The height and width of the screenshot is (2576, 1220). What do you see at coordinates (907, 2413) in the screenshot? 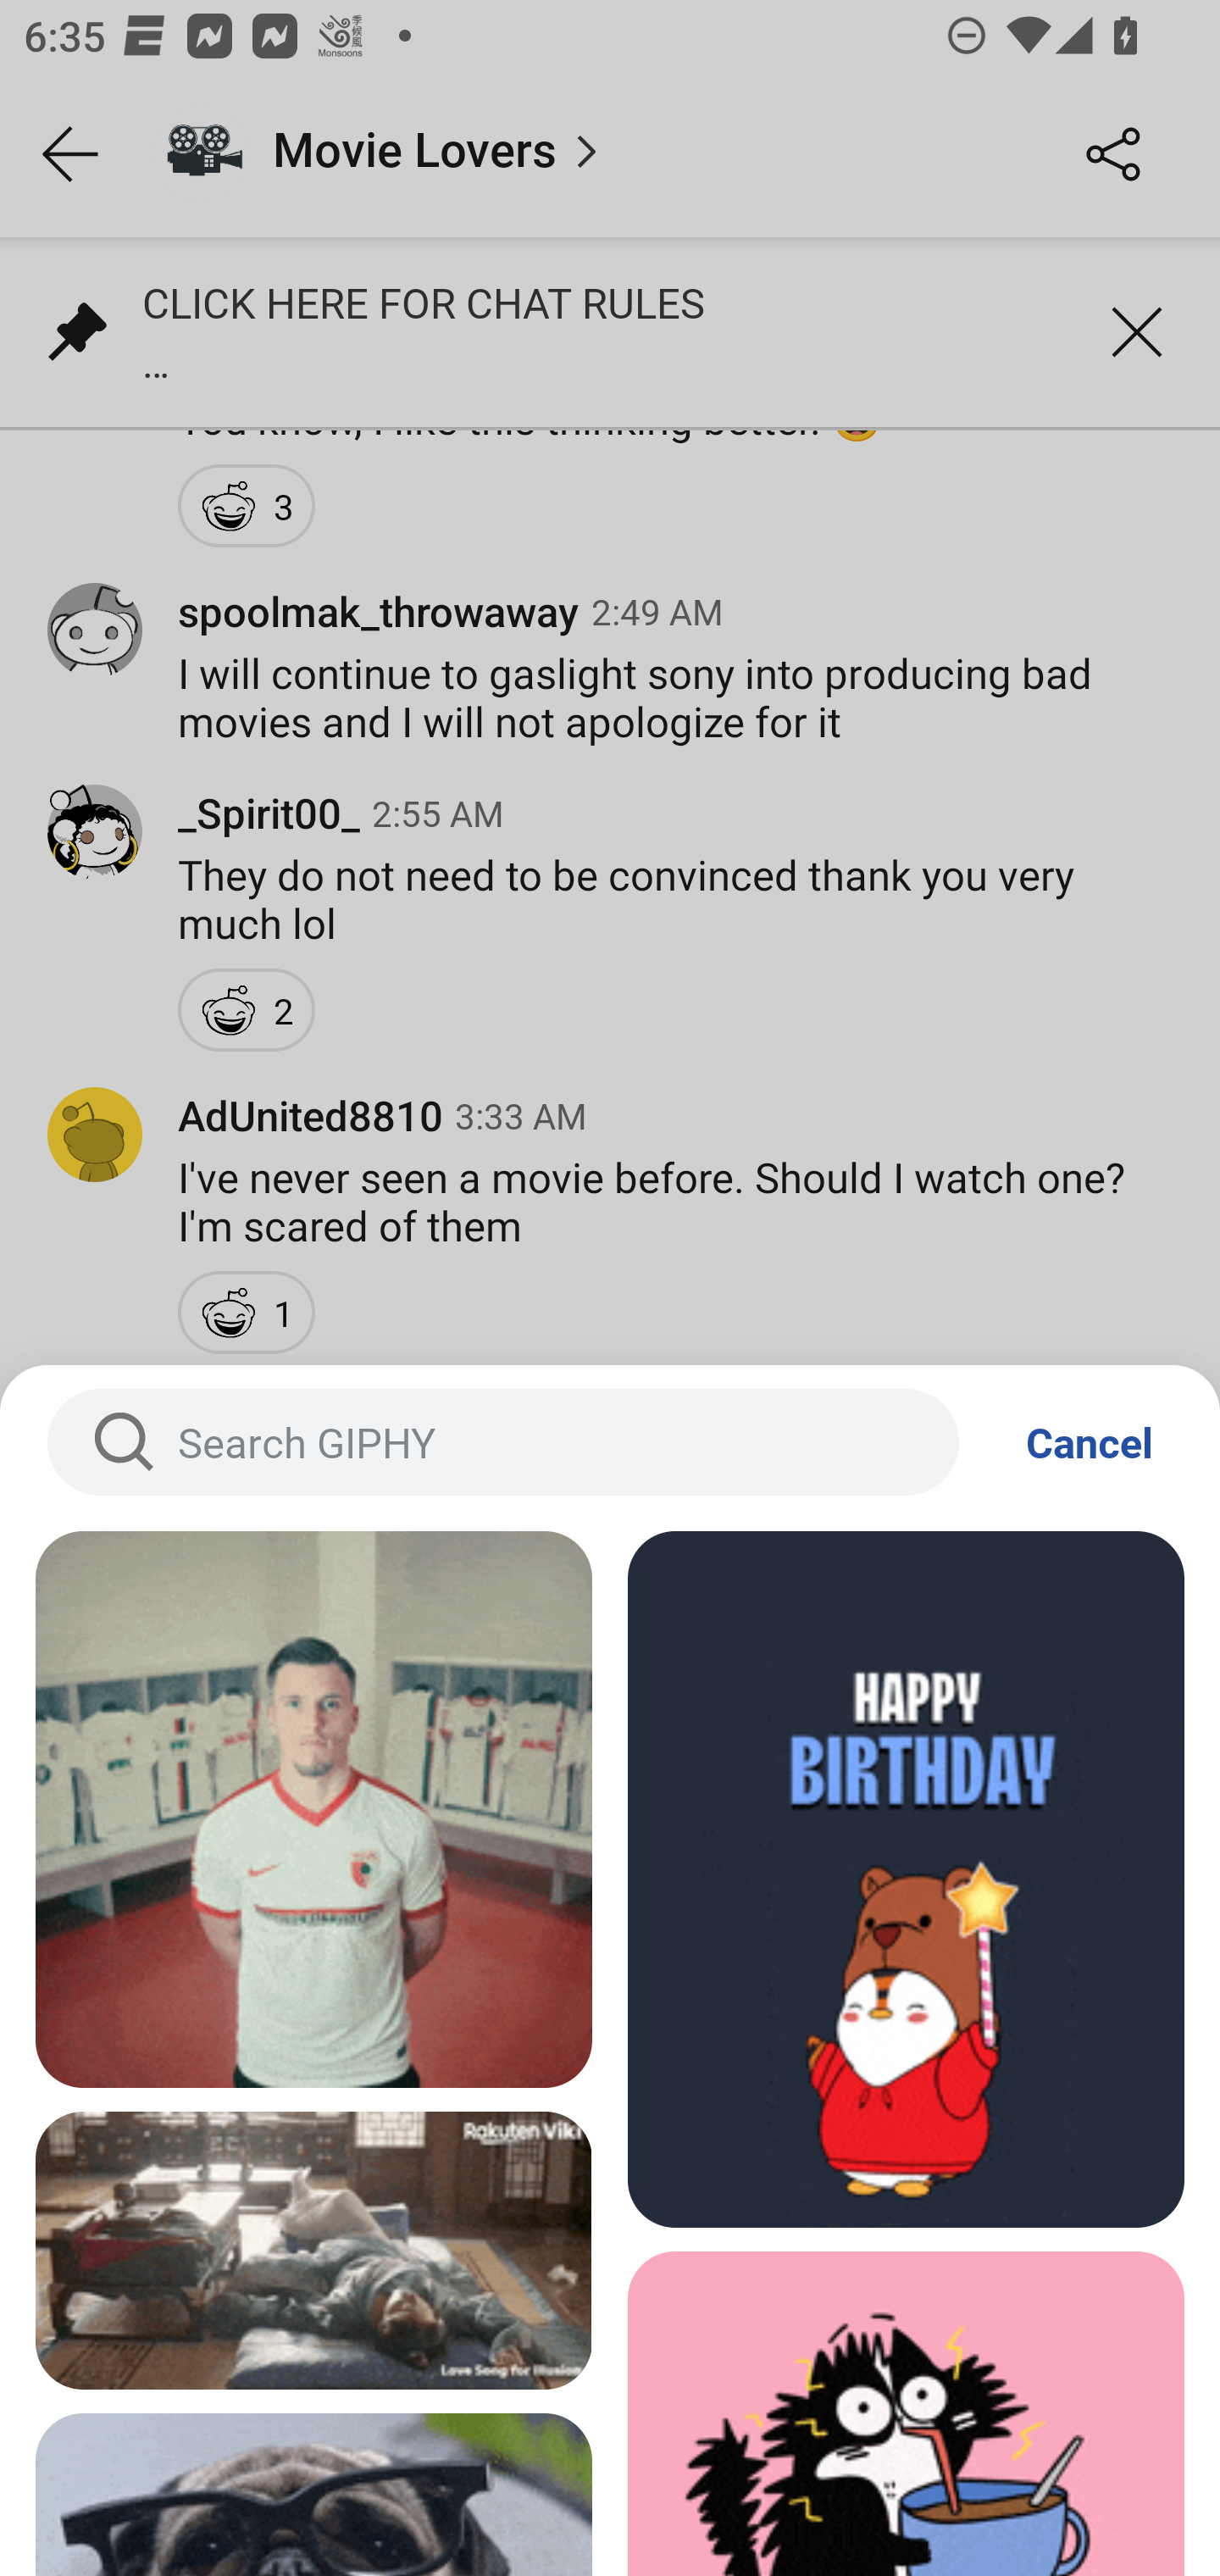
I see `Gif` at bounding box center [907, 2413].